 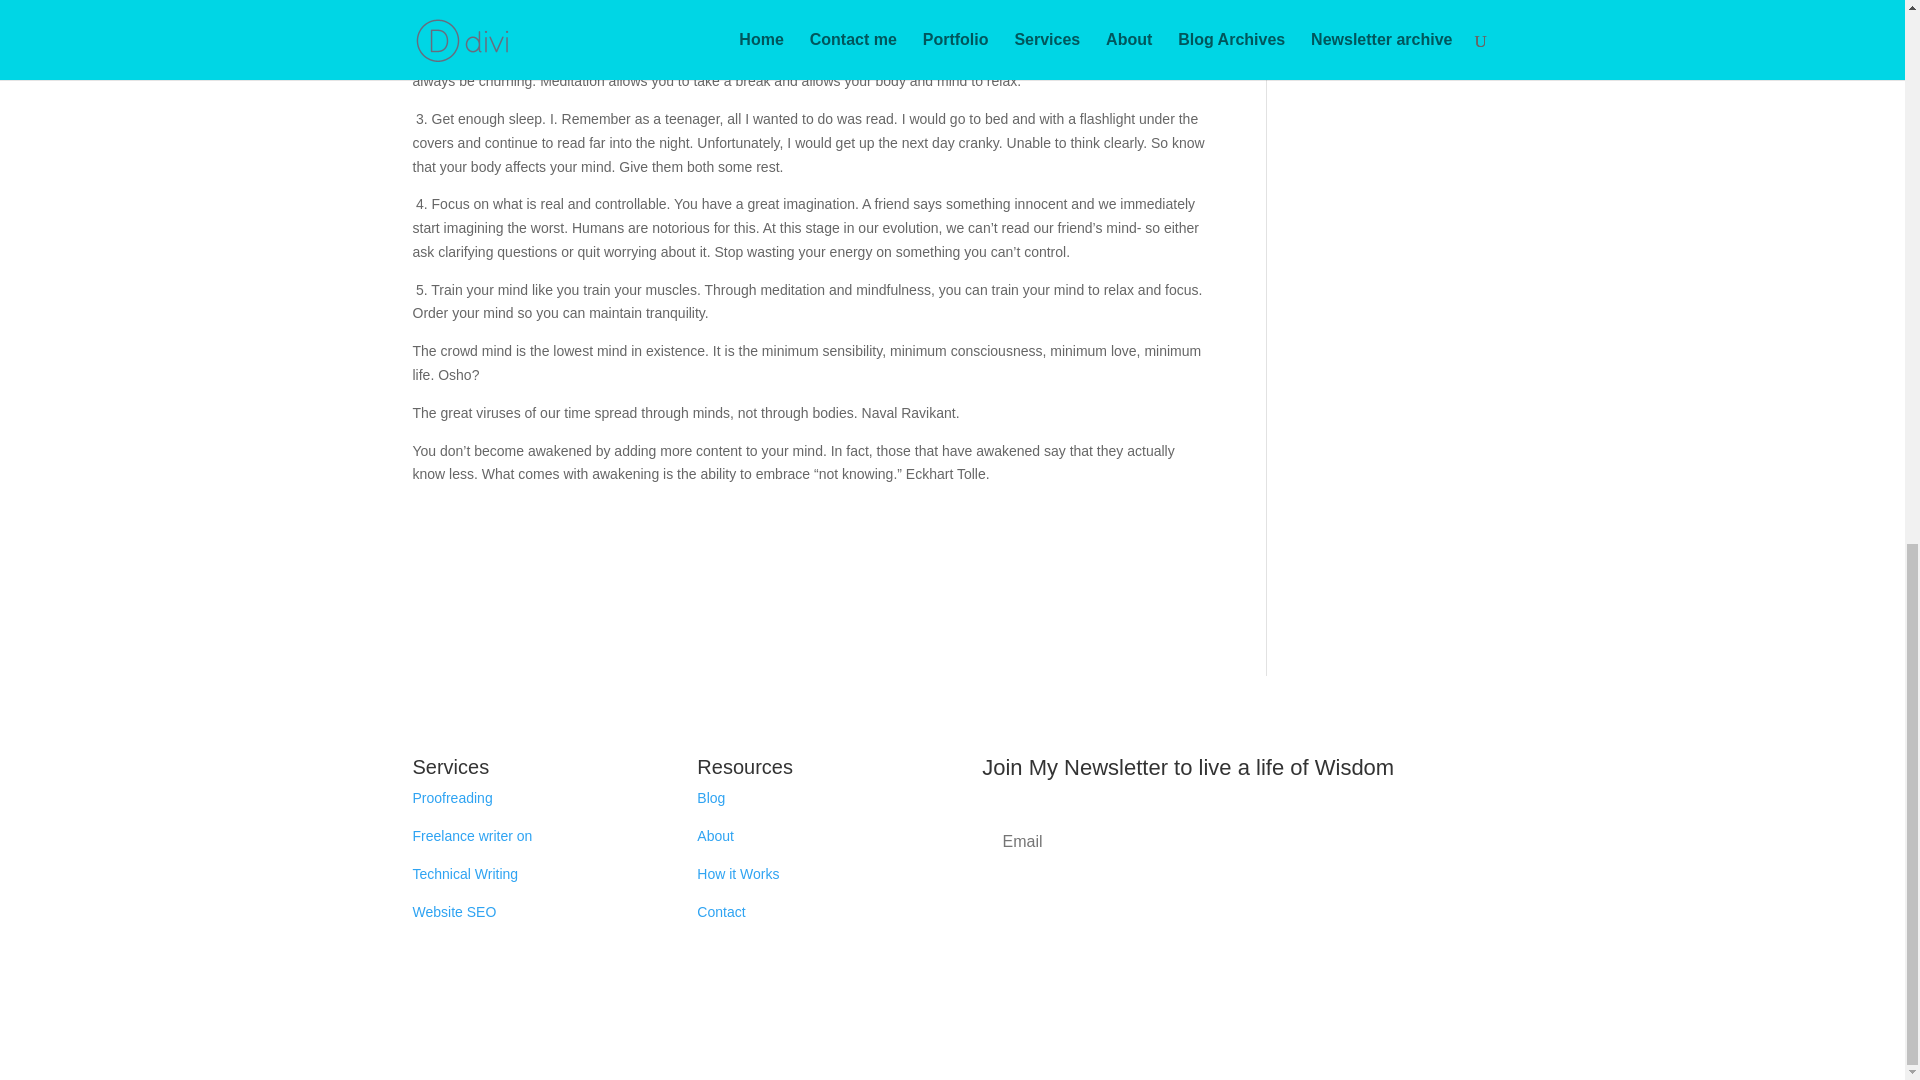 I want to click on Follow on X, so click(x=1237, y=975).